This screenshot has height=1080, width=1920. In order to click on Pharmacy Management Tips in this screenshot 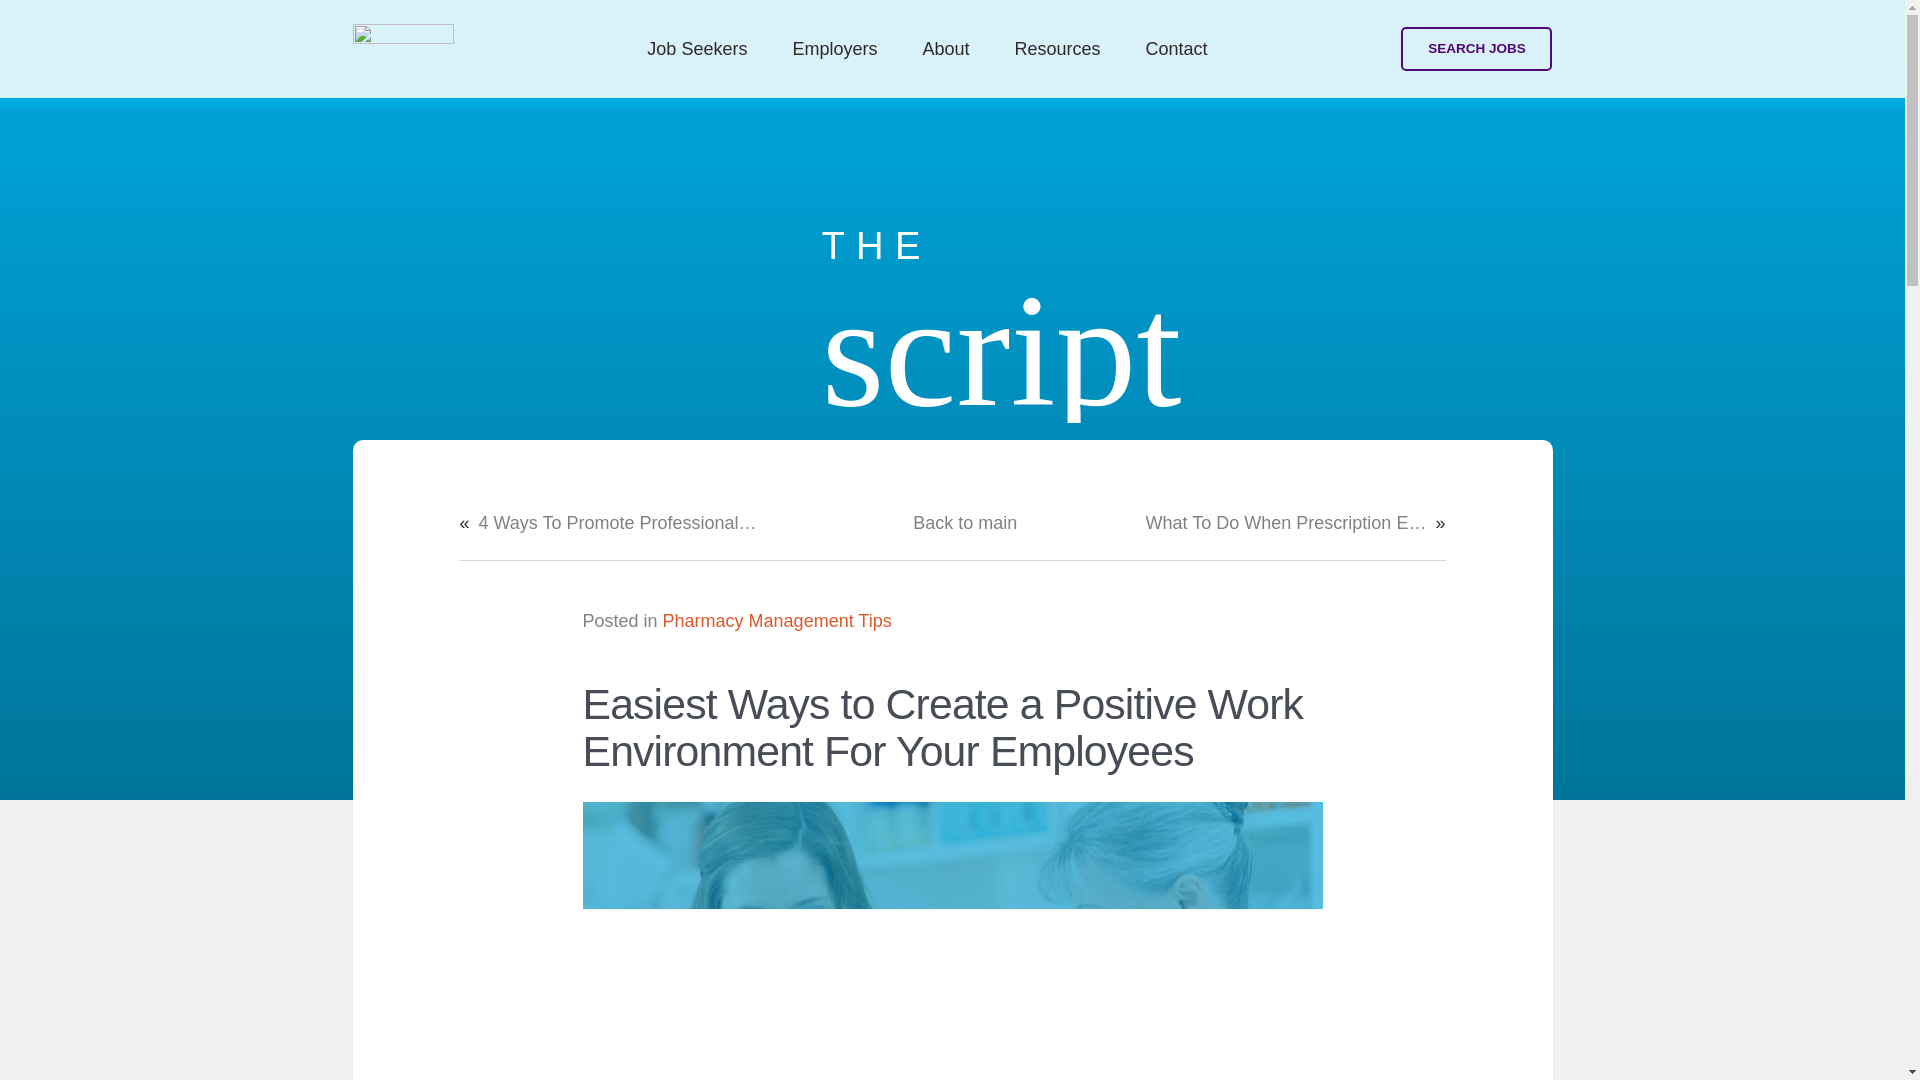, I will do `click(777, 620)`.